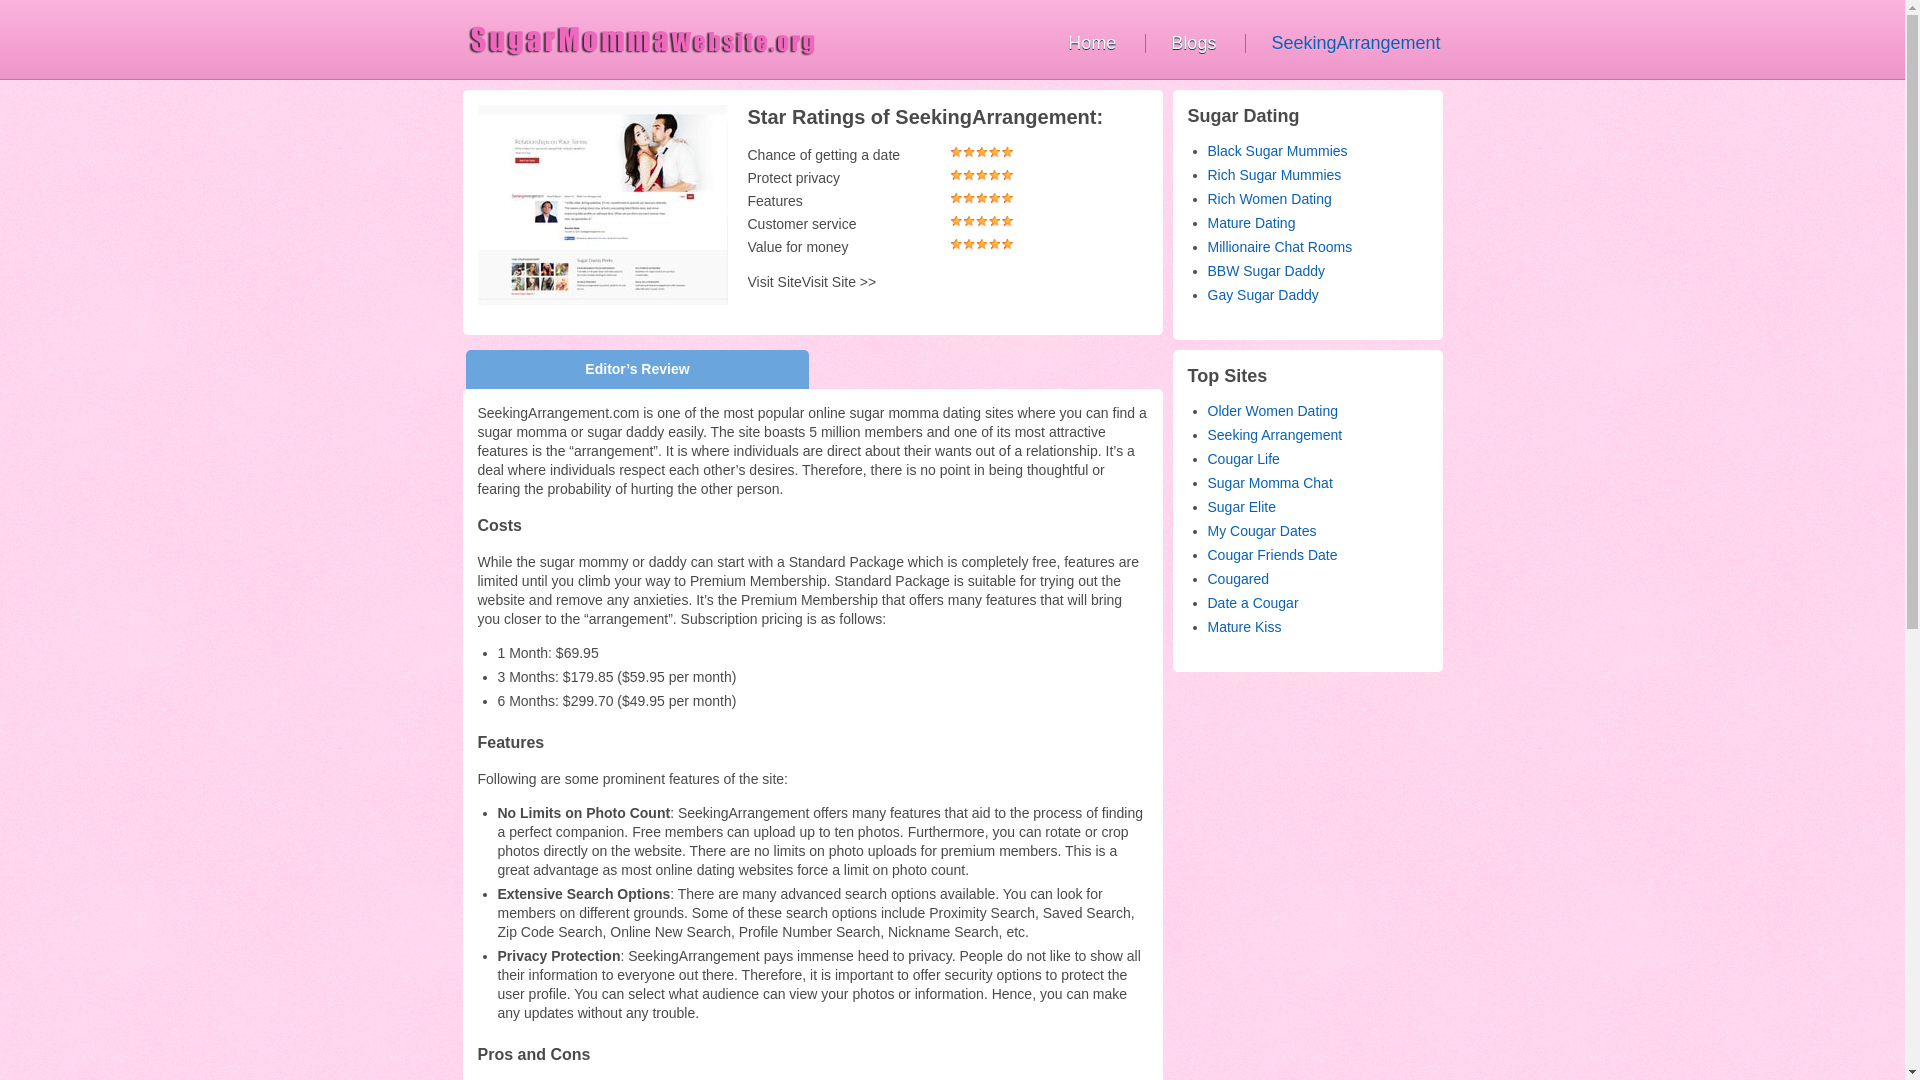 This screenshot has width=1920, height=1080. What do you see at coordinates (1252, 222) in the screenshot?
I see `Mature Dating` at bounding box center [1252, 222].